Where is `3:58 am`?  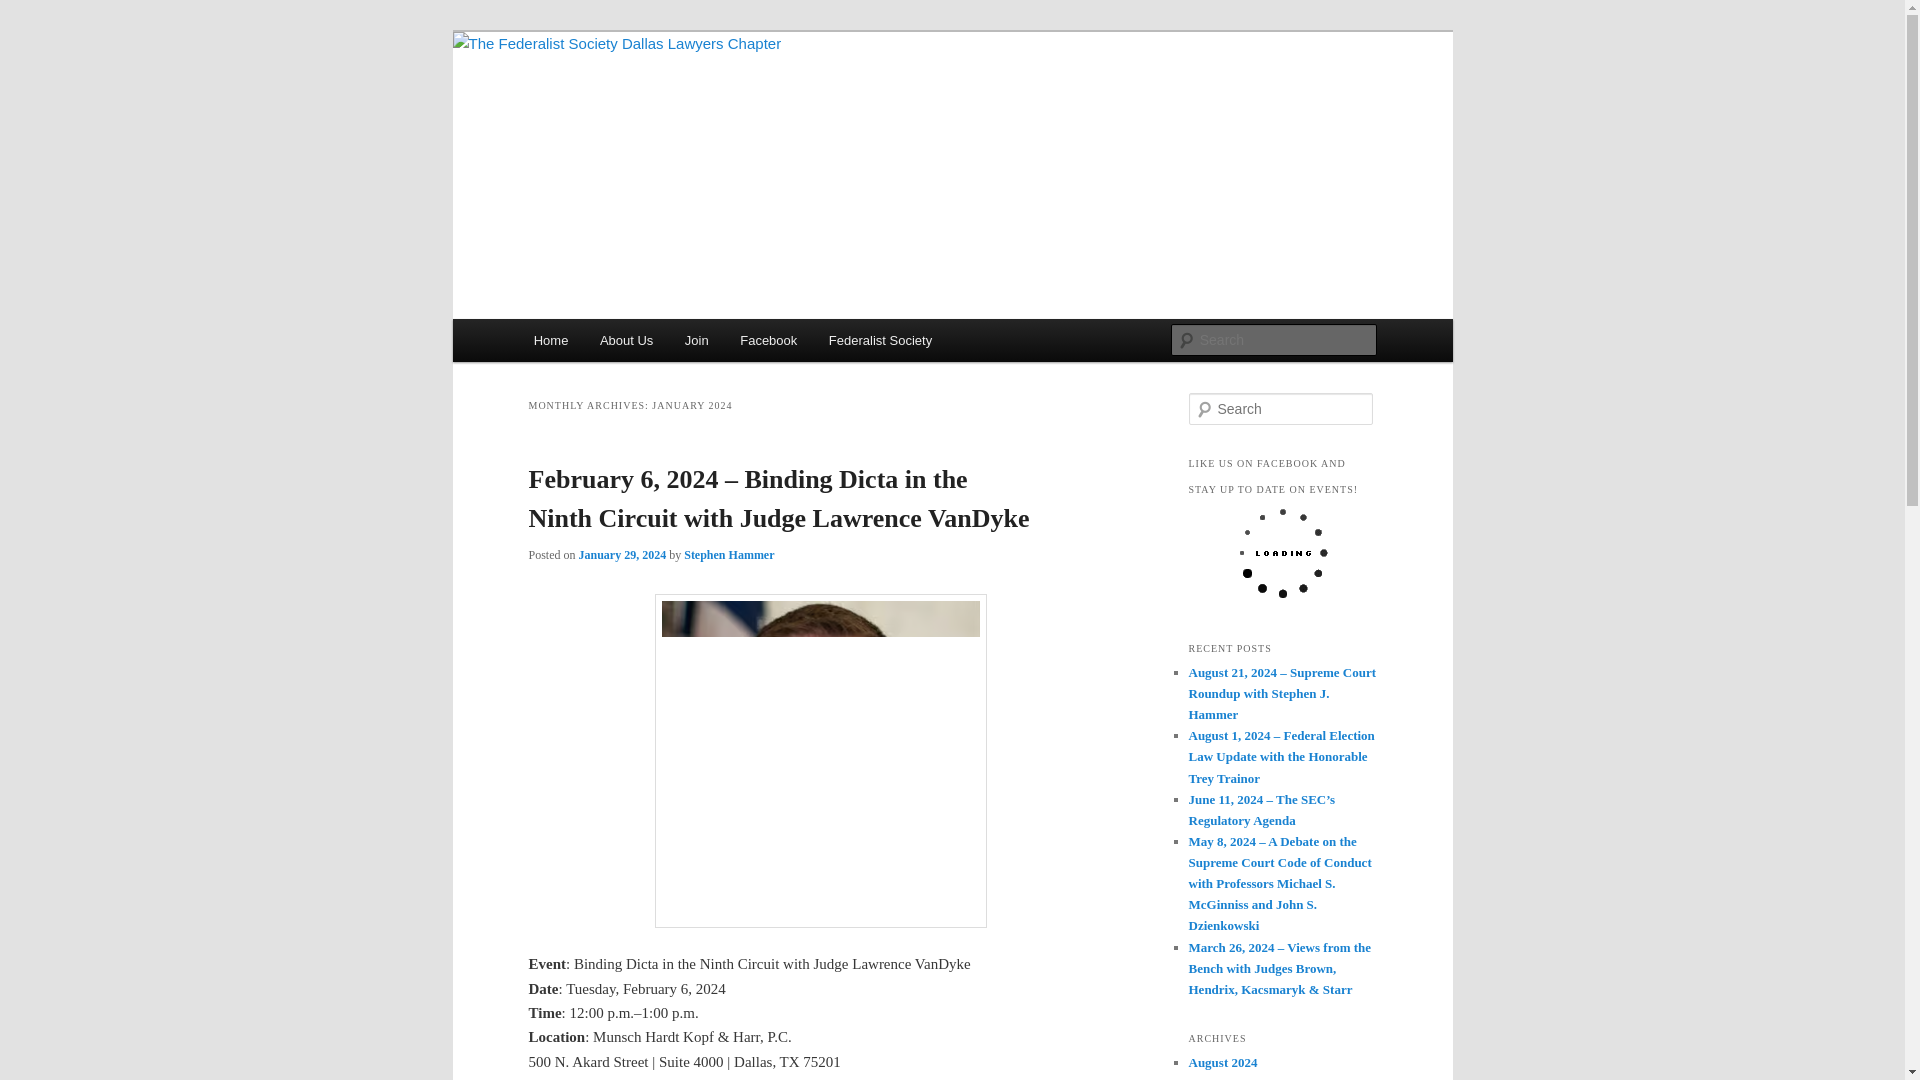
3:58 am is located at coordinates (622, 554).